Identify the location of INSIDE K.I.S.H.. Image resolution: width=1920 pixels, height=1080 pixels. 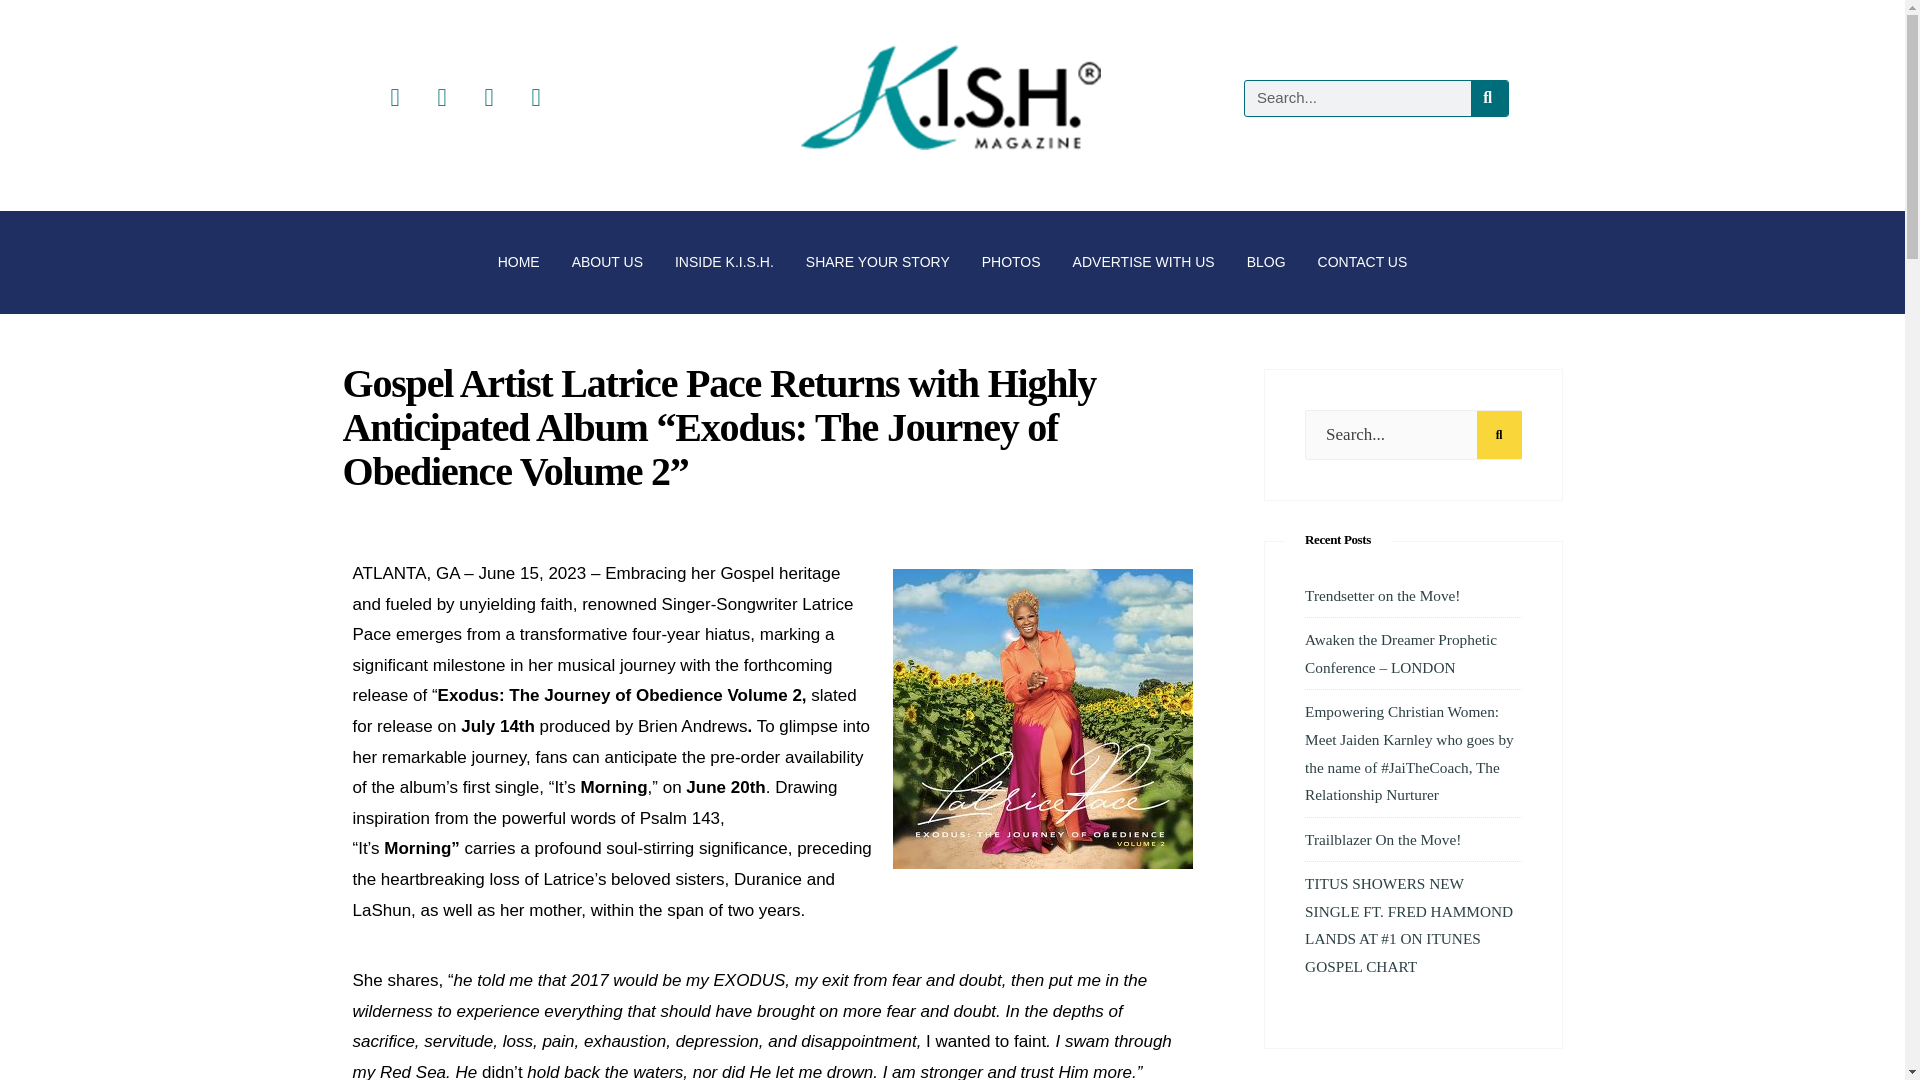
(724, 262).